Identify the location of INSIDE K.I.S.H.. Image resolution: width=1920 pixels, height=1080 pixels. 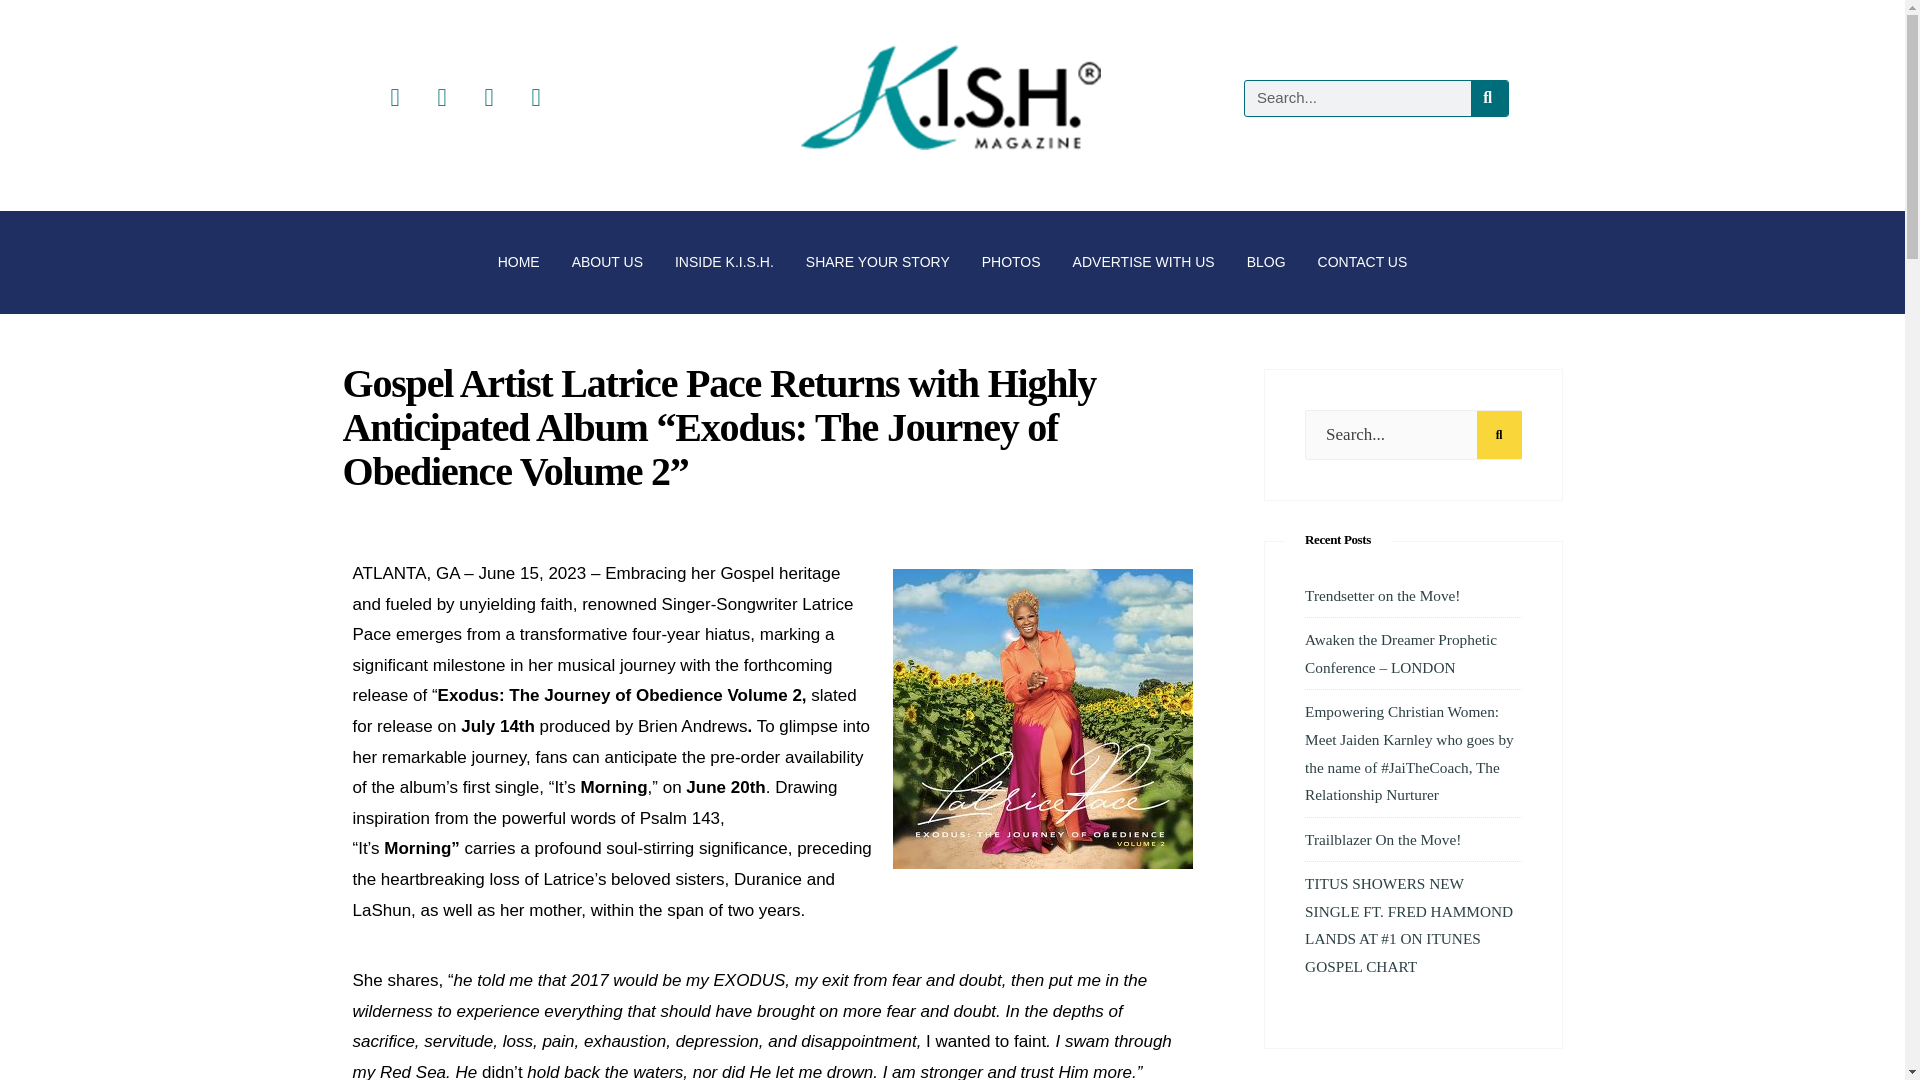
(724, 262).